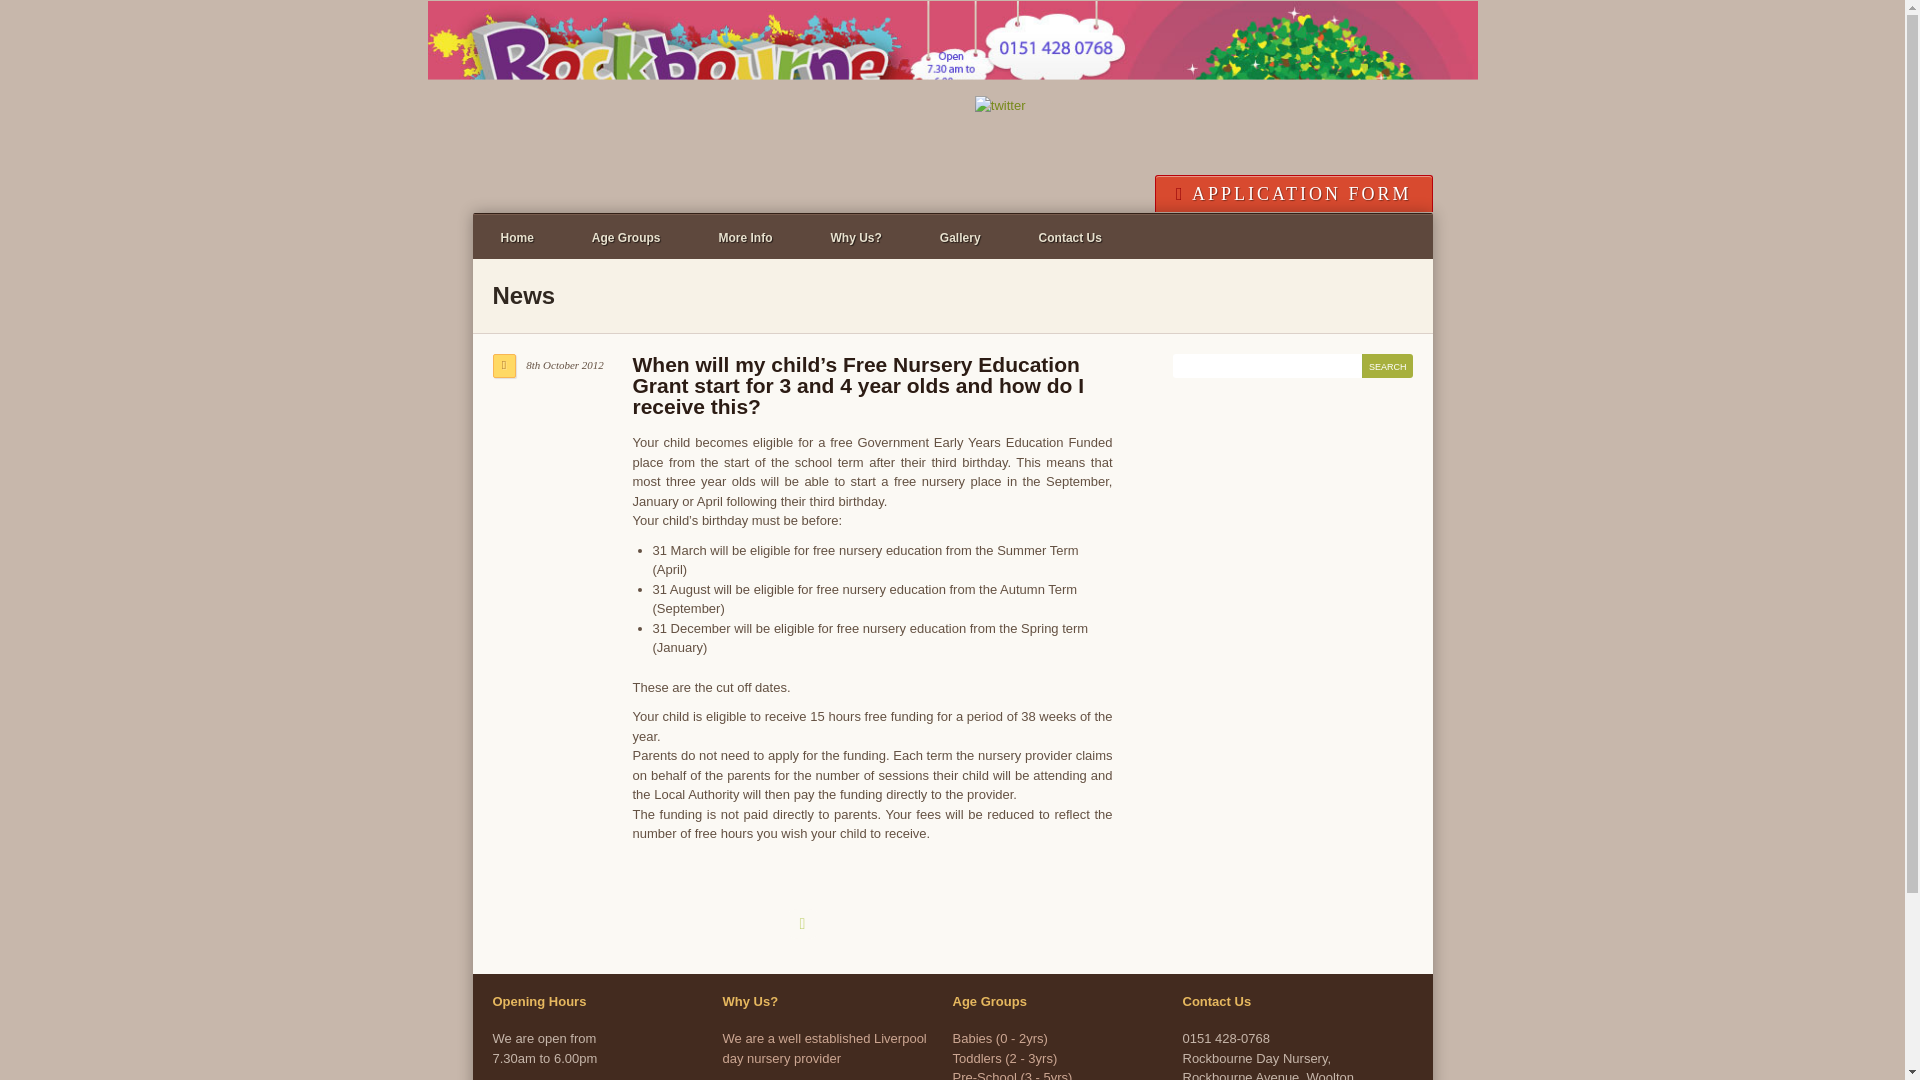 This screenshot has height=1080, width=1920. What do you see at coordinates (1387, 366) in the screenshot?
I see `Search` at bounding box center [1387, 366].